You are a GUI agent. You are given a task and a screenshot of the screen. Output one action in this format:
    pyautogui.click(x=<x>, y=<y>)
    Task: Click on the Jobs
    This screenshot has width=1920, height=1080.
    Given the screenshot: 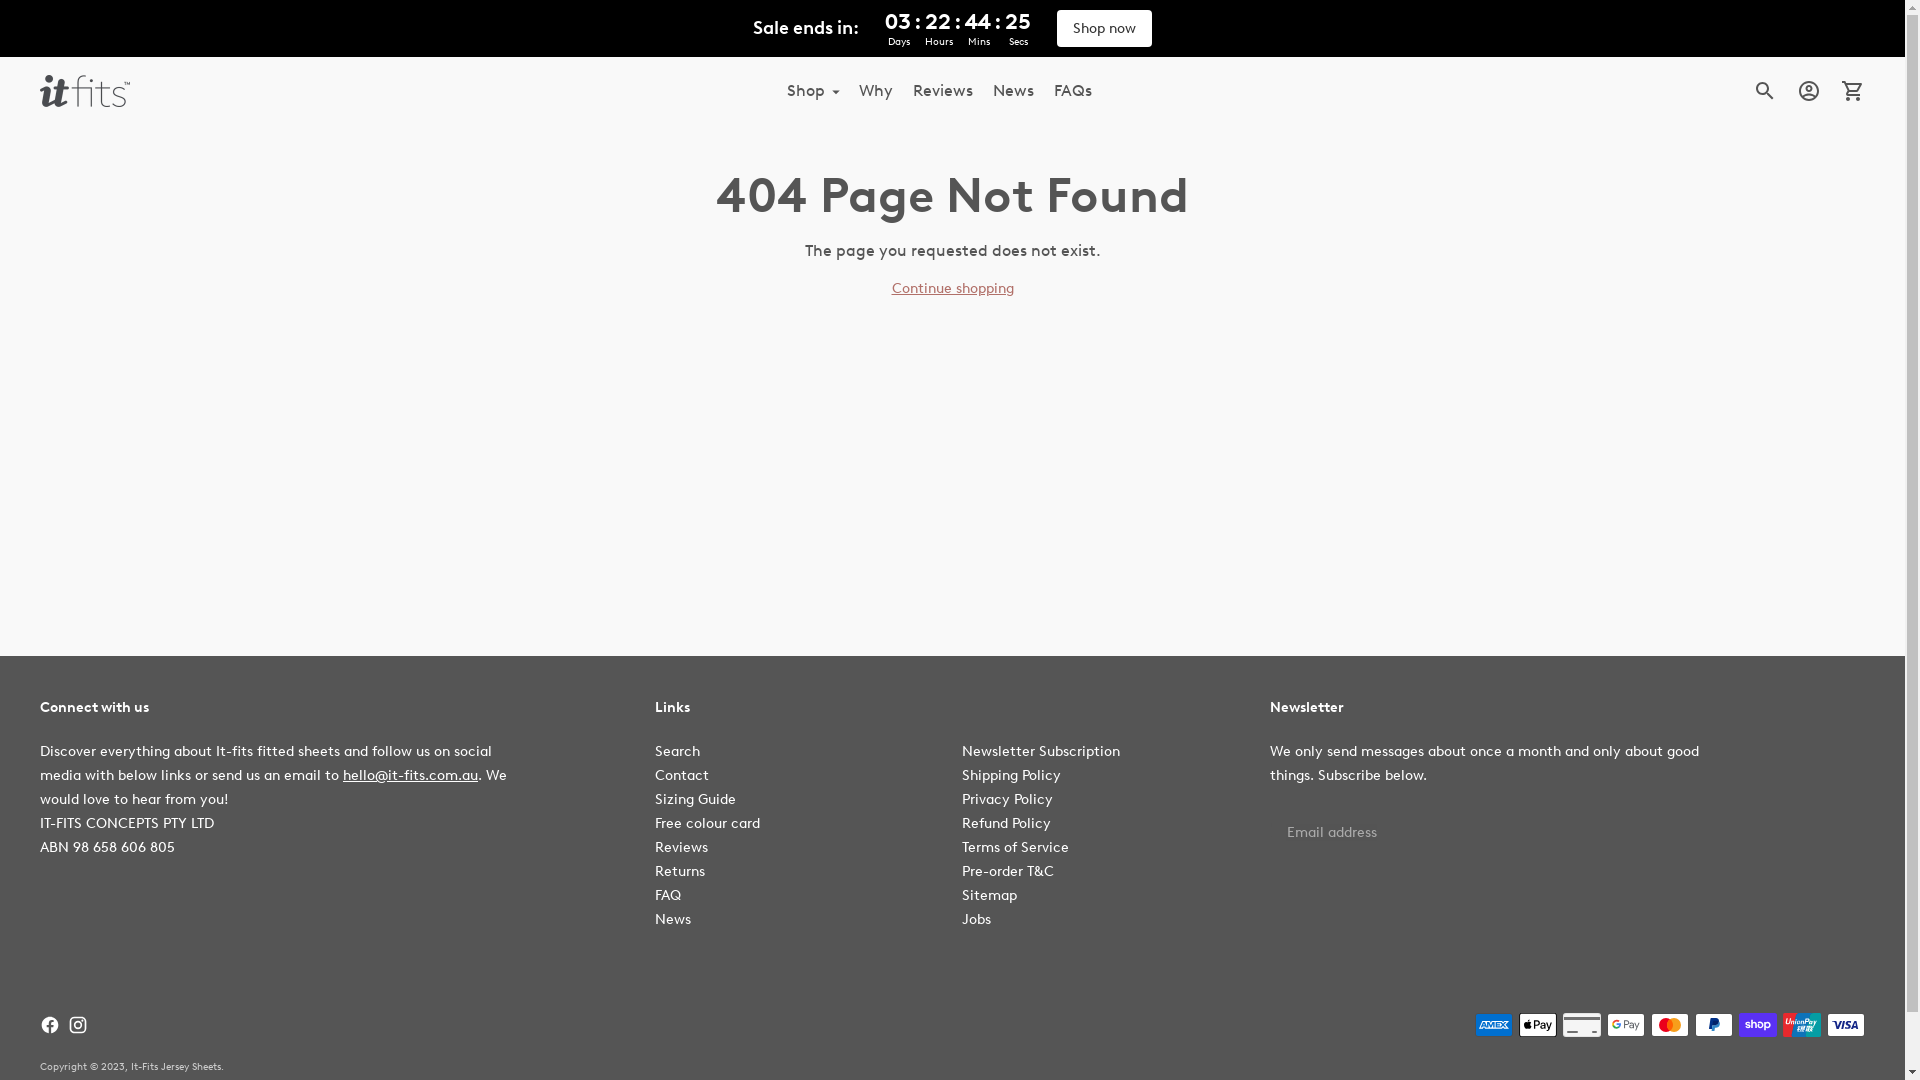 What is the action you would take?
    pyautogui.click(x=976, y=920)
    